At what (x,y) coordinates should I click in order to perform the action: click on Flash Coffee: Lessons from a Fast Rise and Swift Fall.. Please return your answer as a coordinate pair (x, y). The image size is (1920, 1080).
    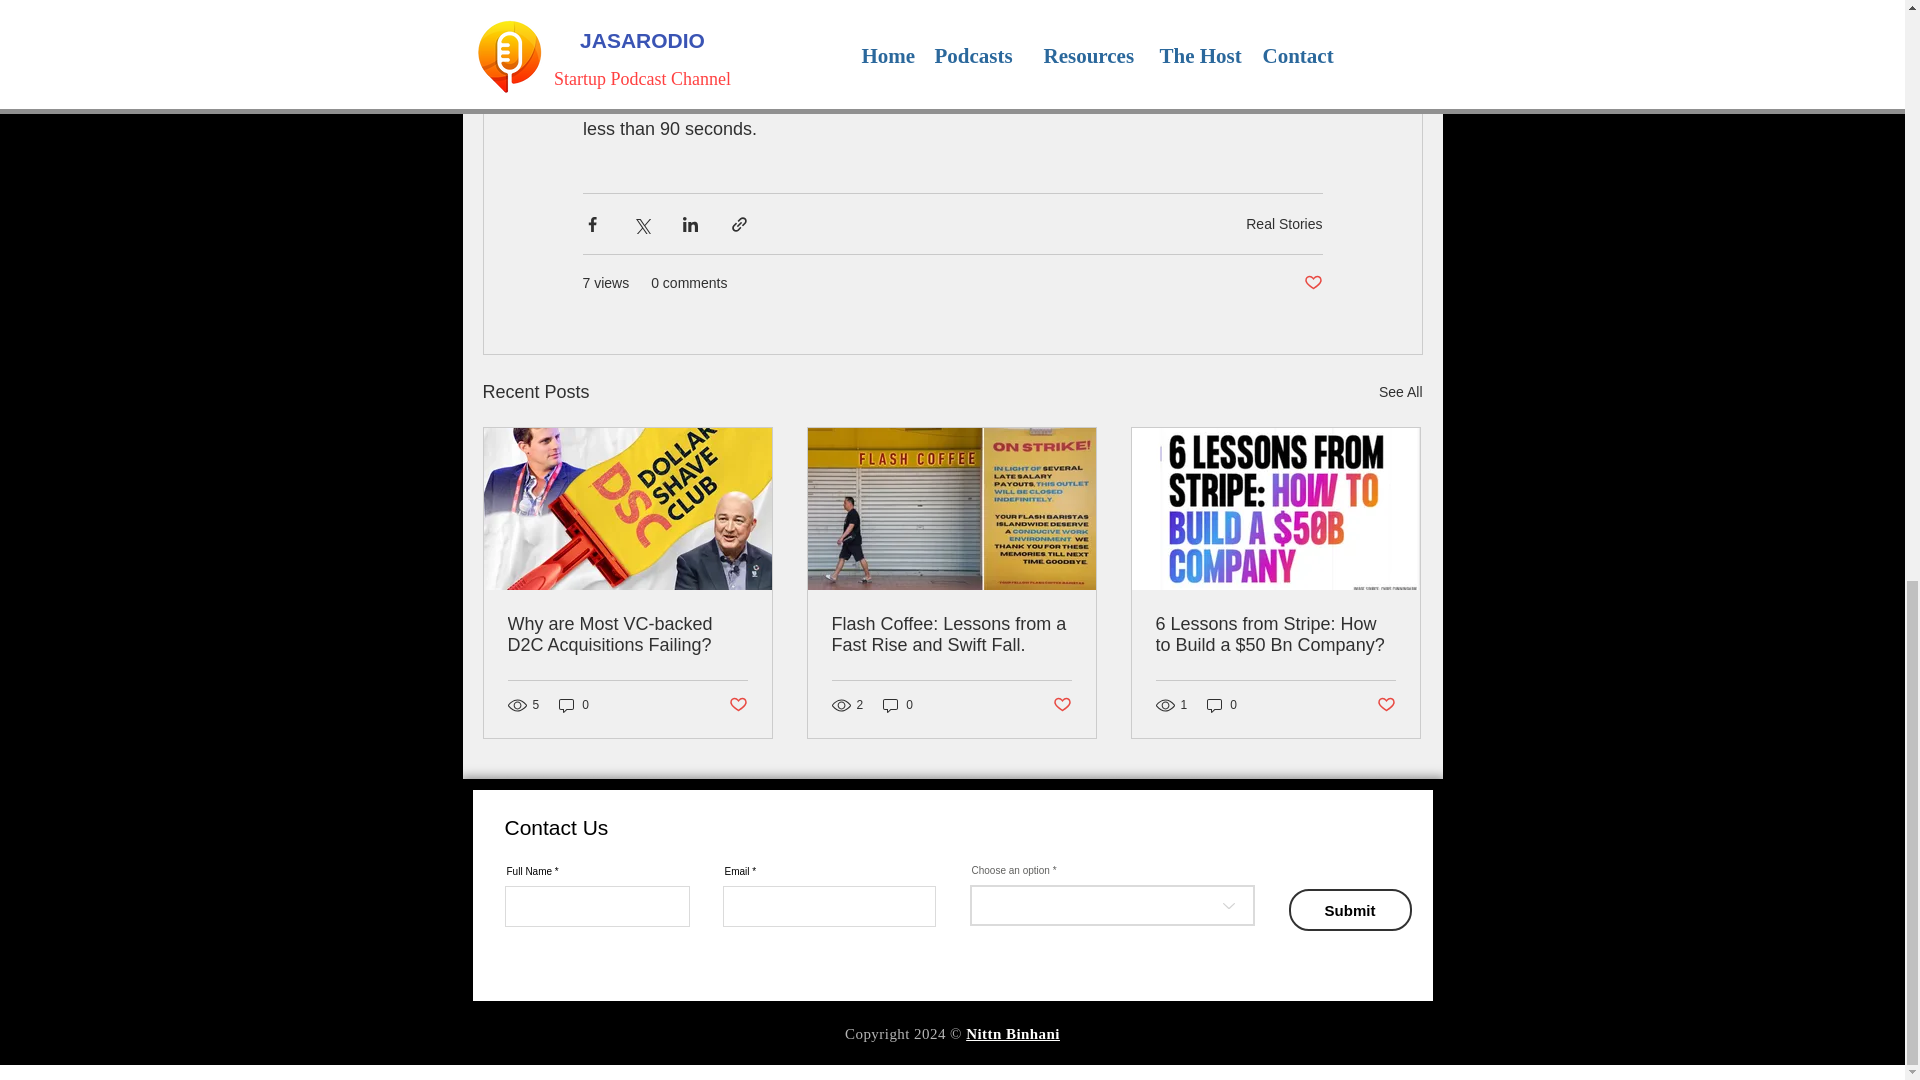
    Looking at the image, I should click on (951, 634).